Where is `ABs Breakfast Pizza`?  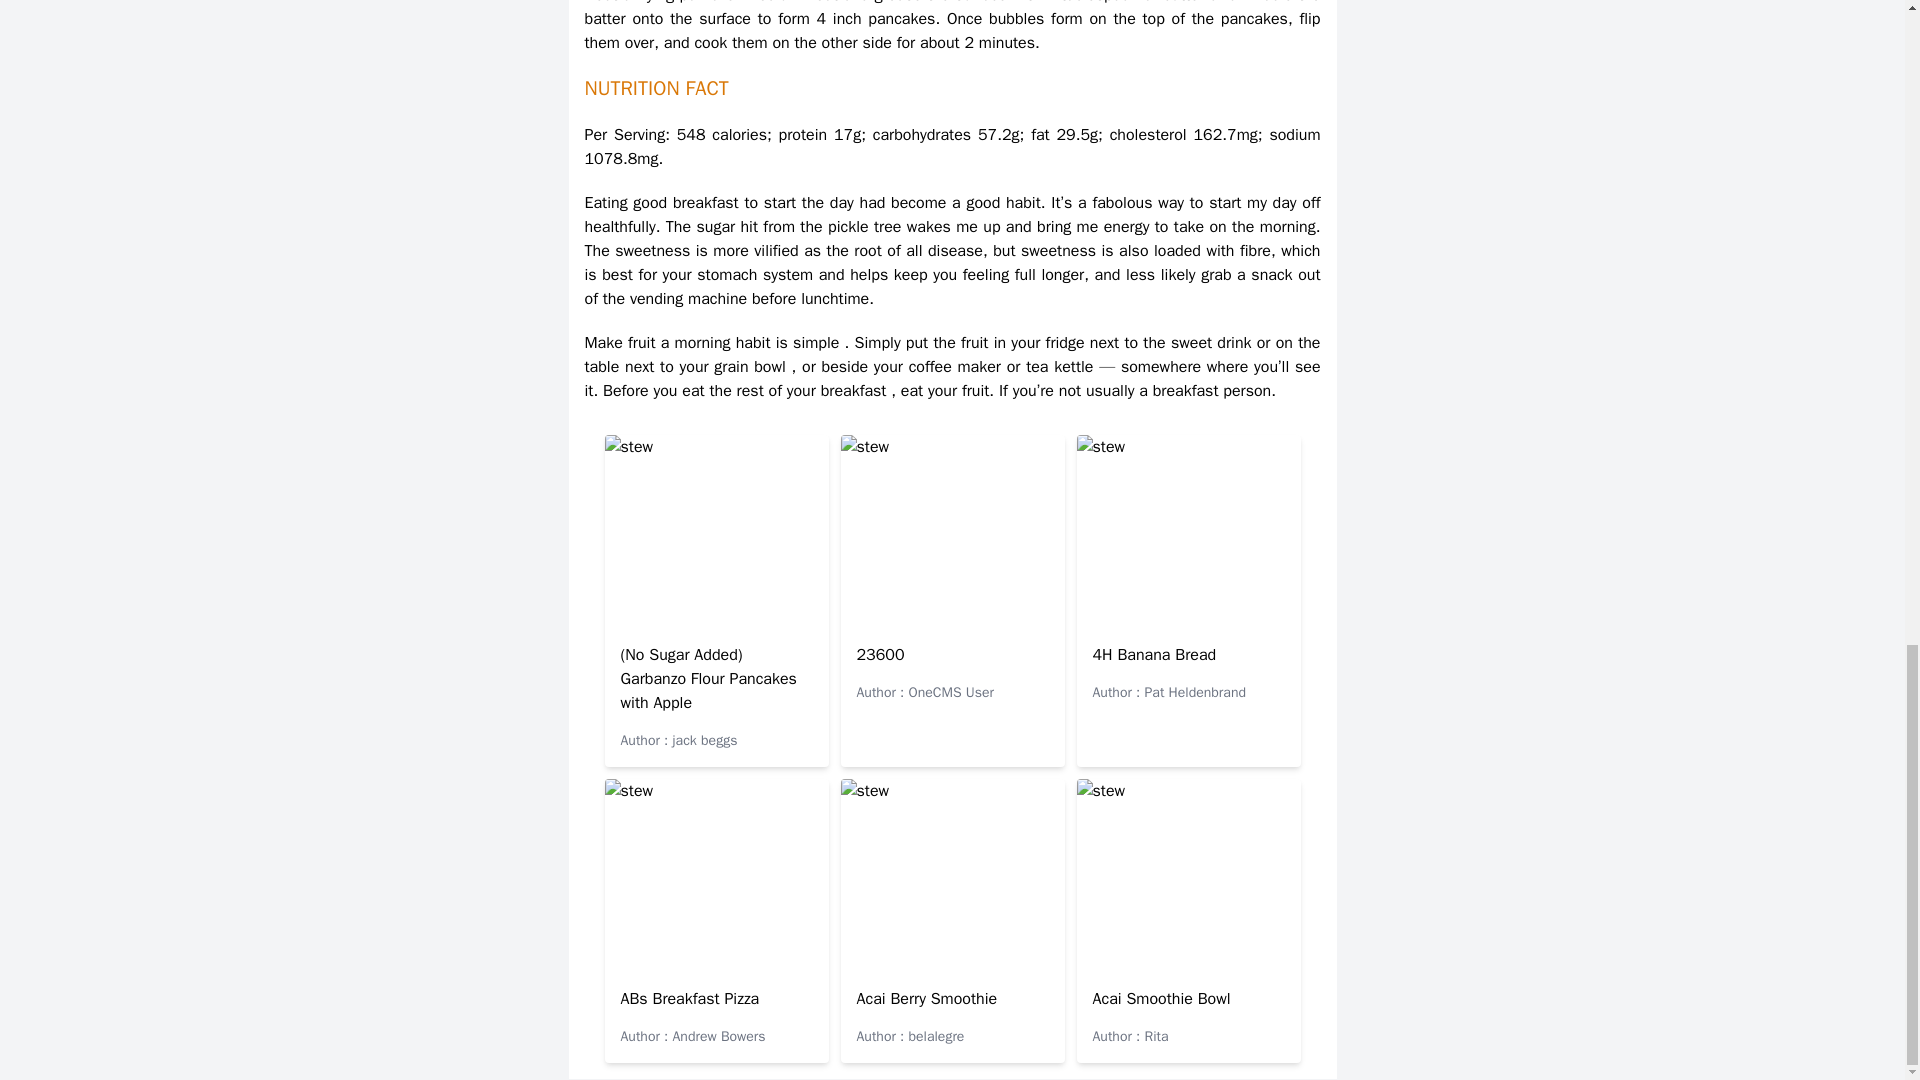
ABs Breakfast Pizza is located at coordinates (689, 998).